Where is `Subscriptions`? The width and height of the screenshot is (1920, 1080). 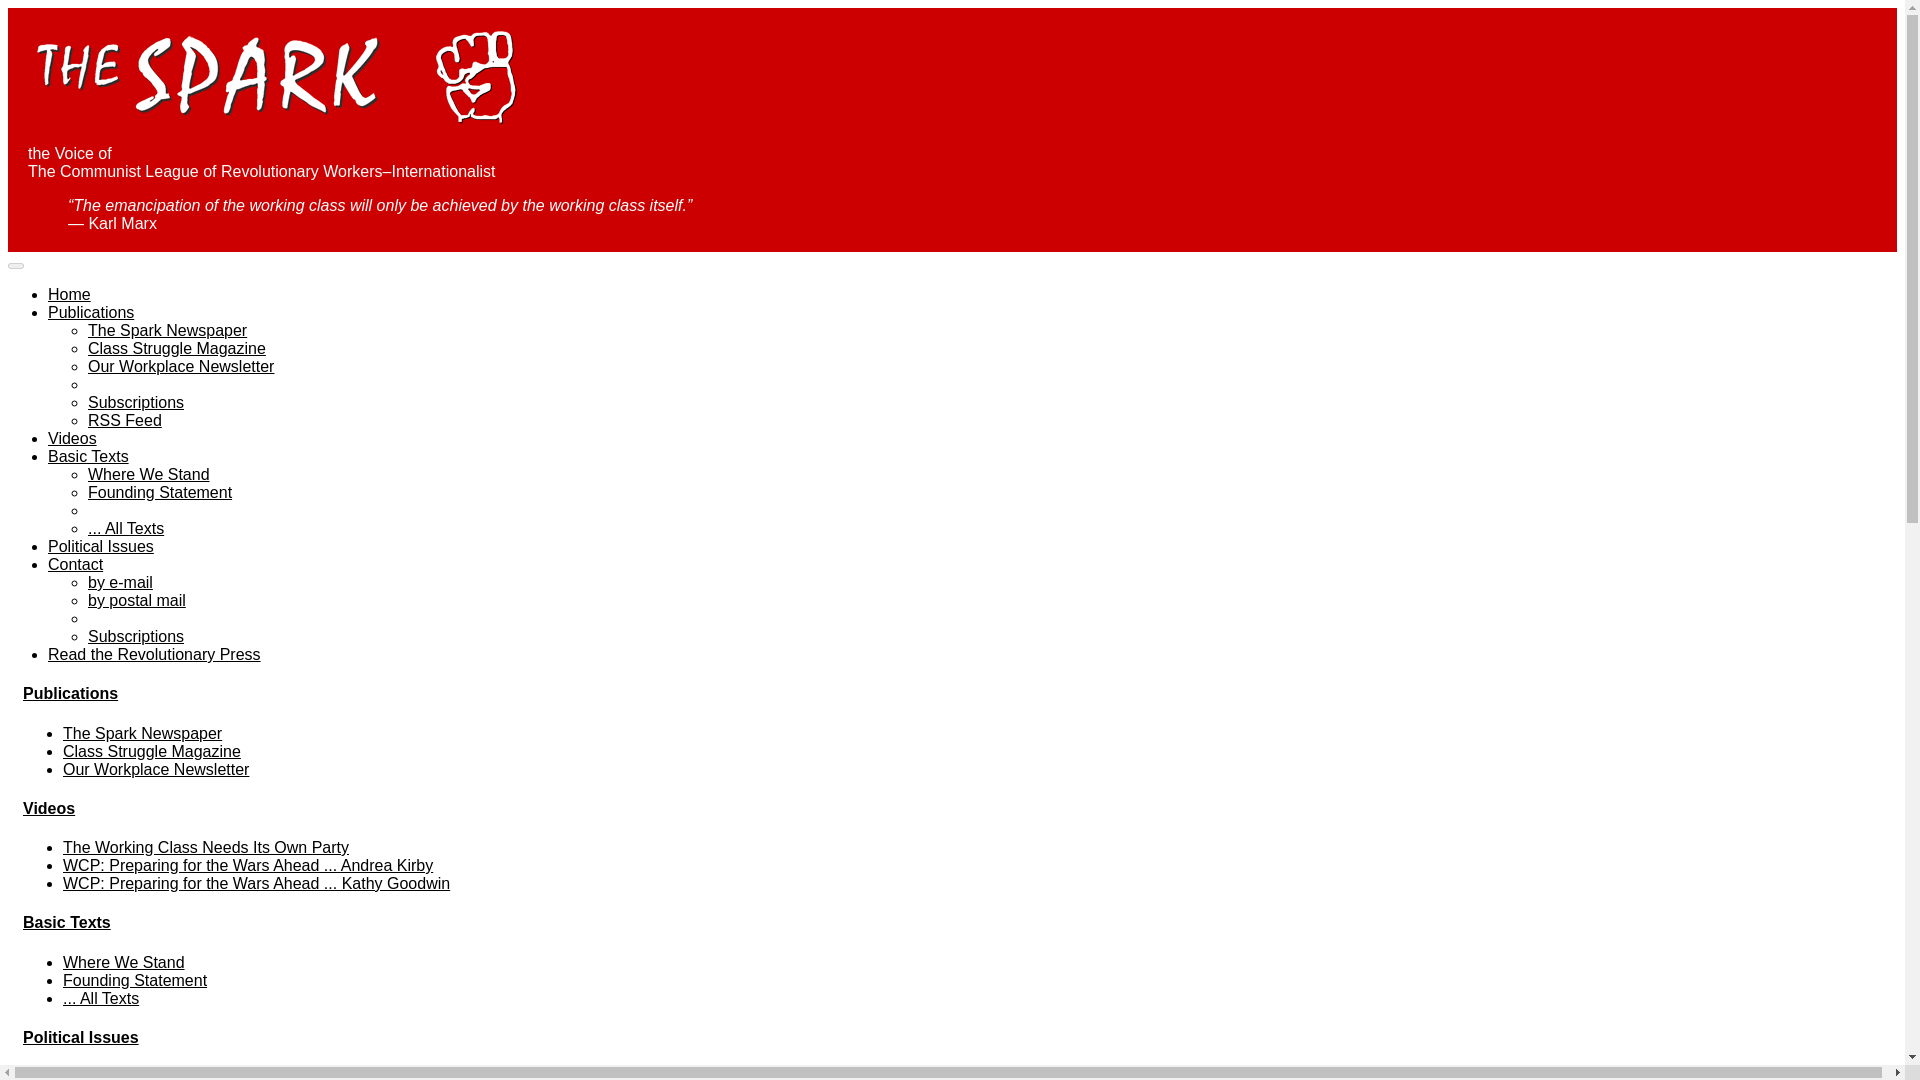 Subscriptions is located at coordinates (136, 636).